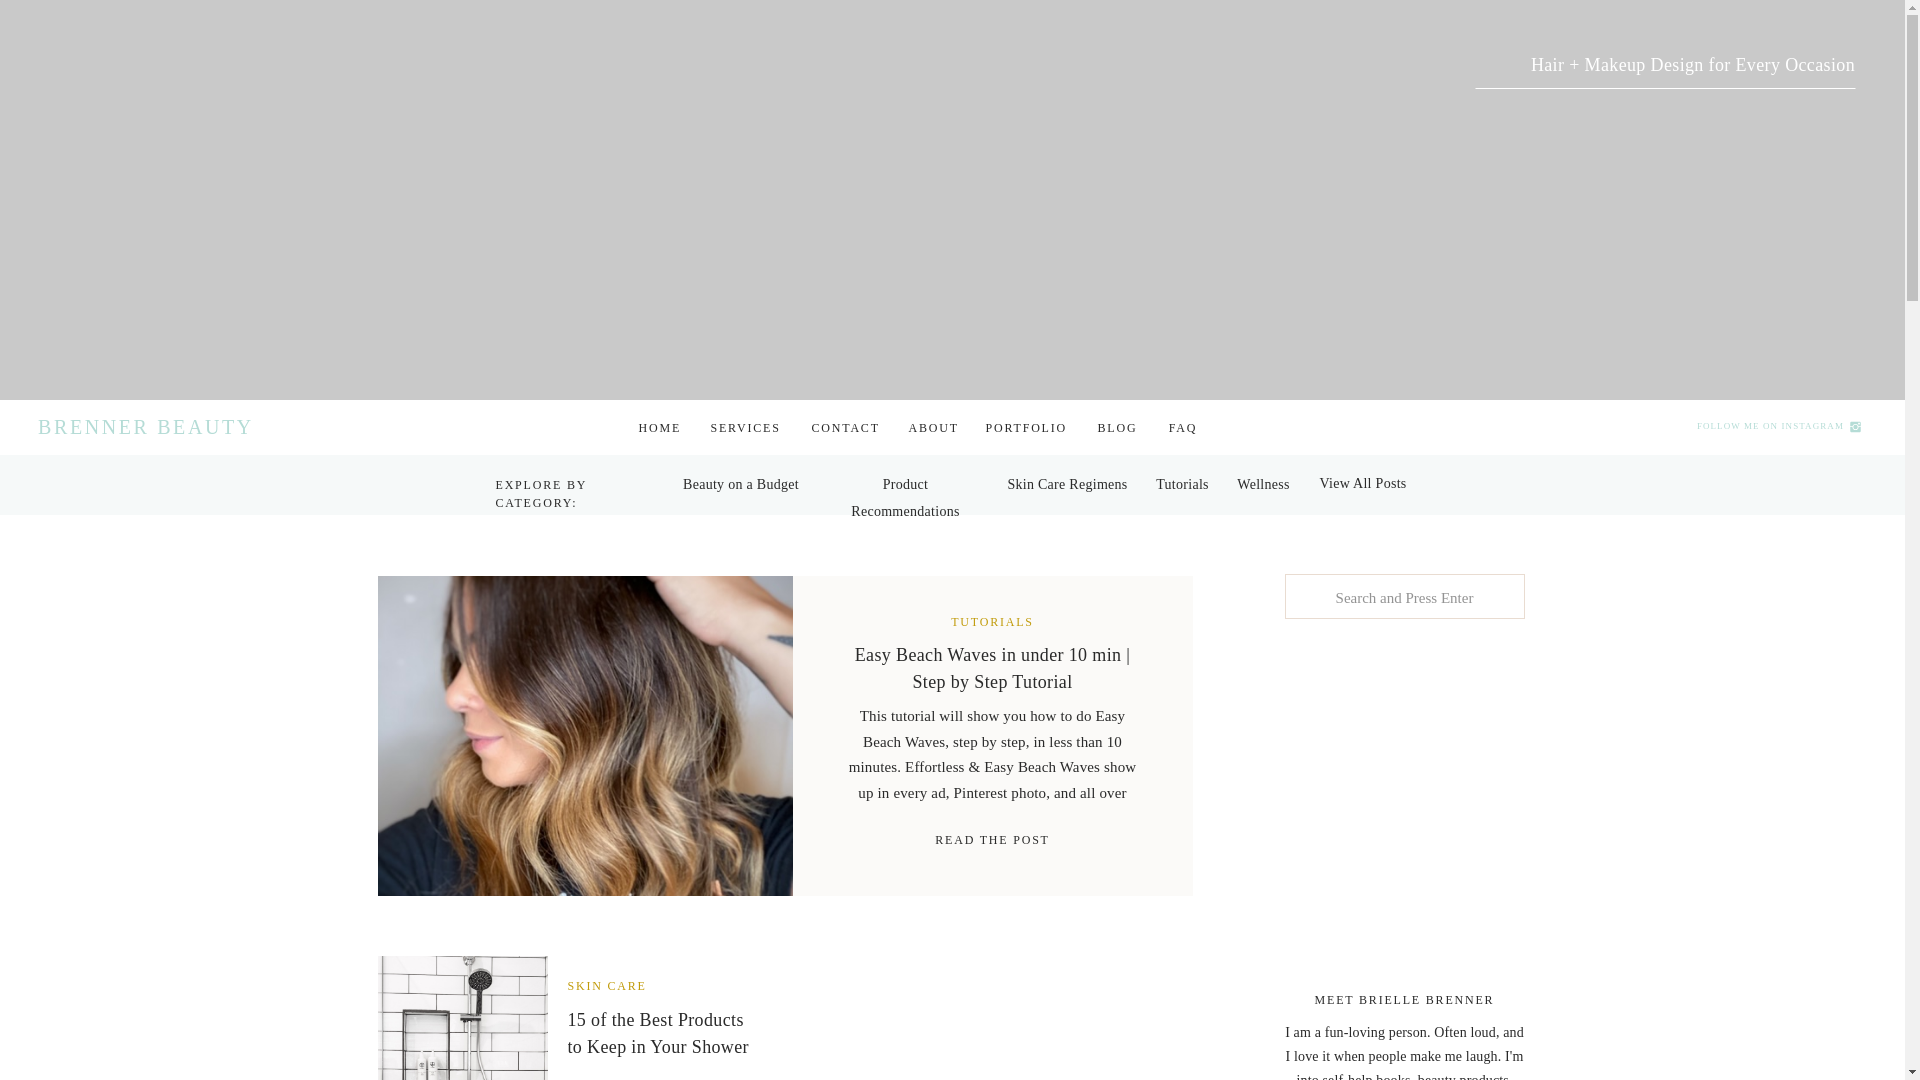 The image size is (1920, 1080). What do you see at coordinates (744, 428) in the screenshot?
I see `SERVICES` at bounding box center [744, 428].